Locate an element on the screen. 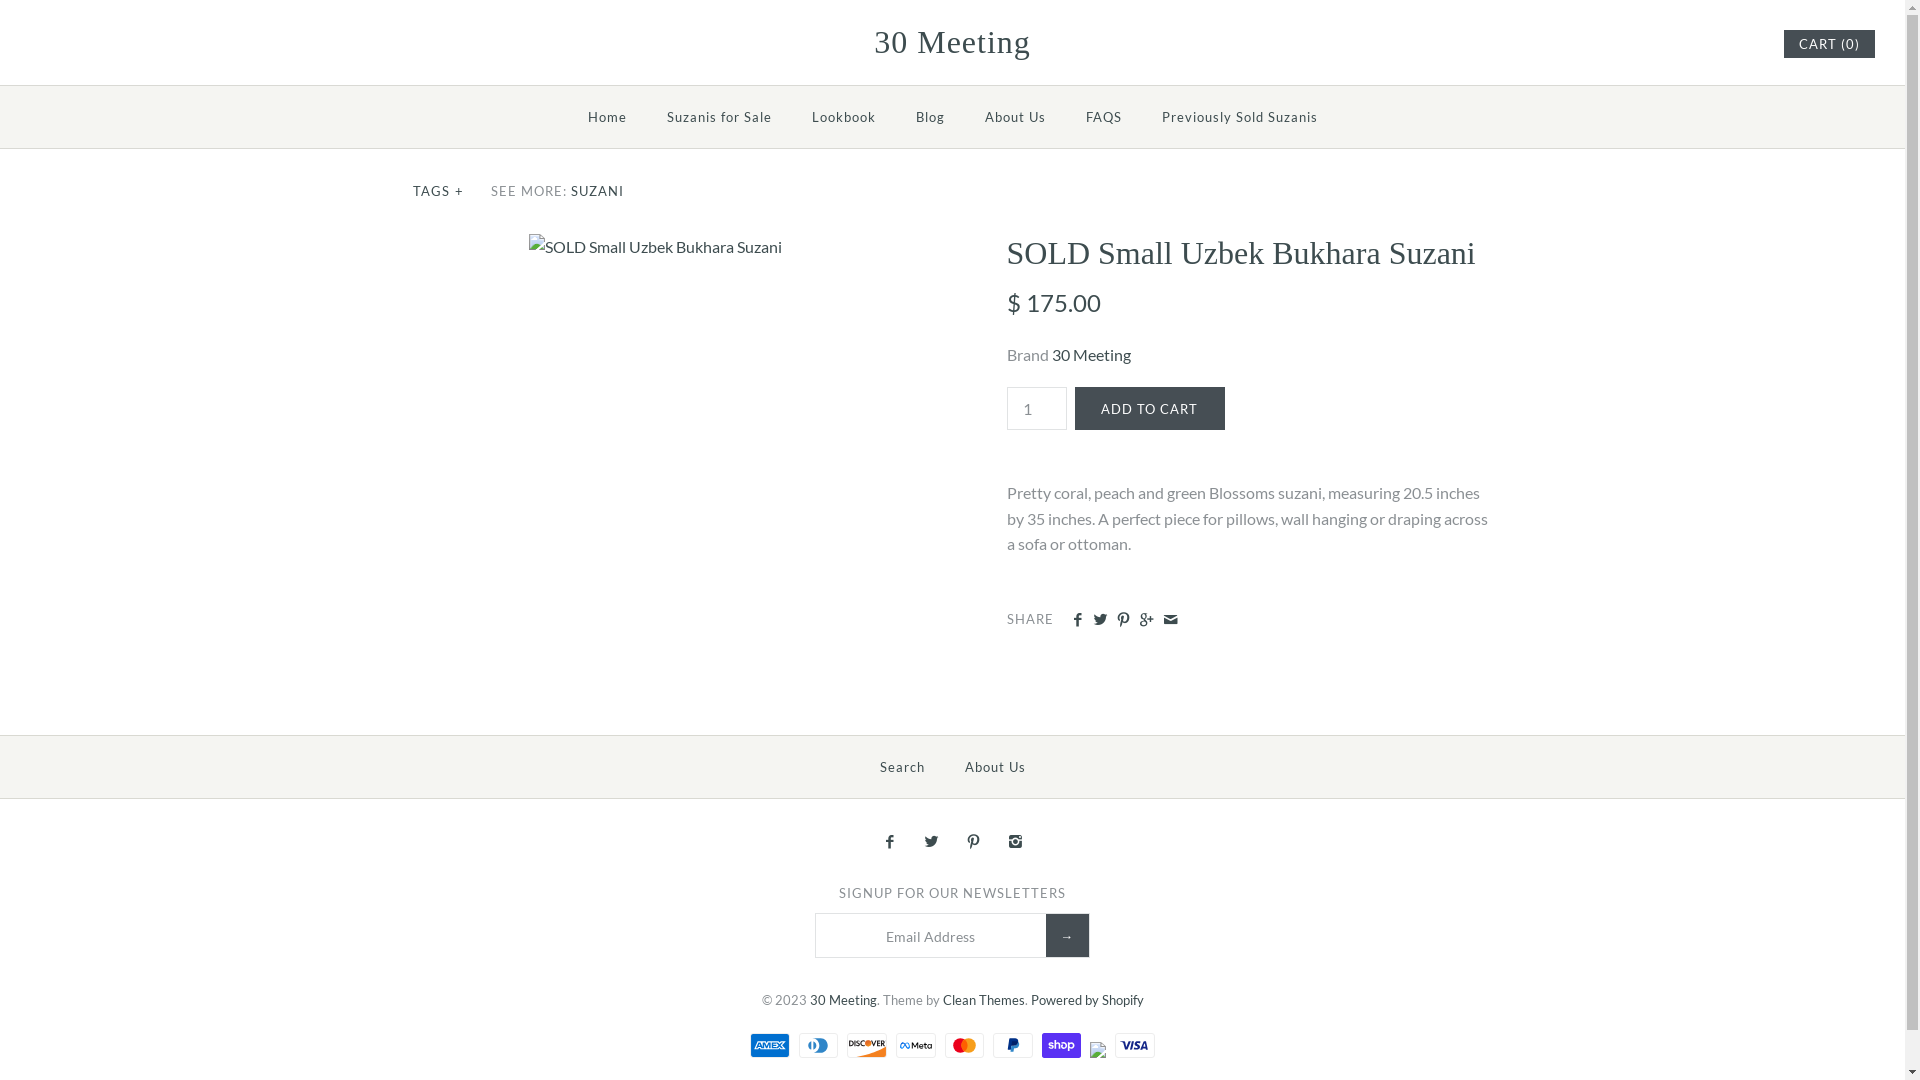  30 Meeting is located at coordinates (844, 1000).